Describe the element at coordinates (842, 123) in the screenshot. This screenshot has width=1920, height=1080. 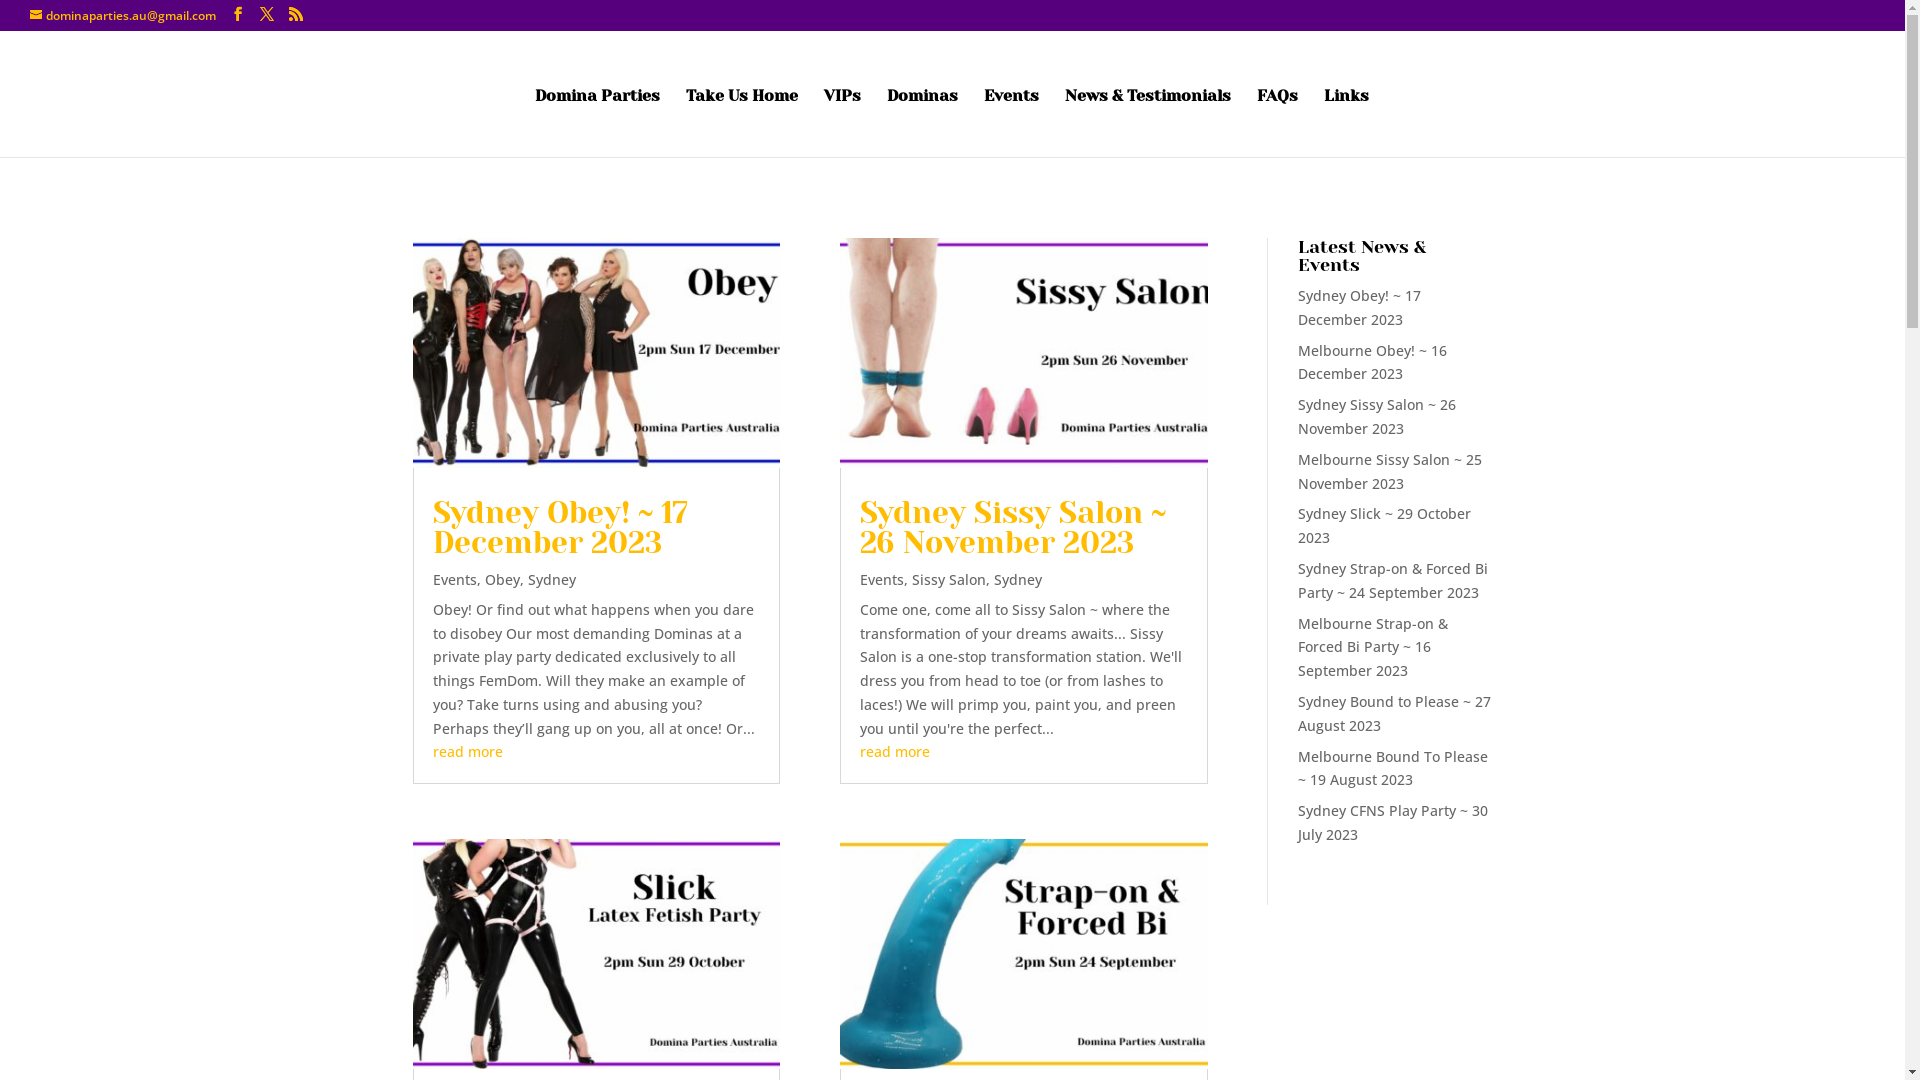
I see `VIPs` at that location.